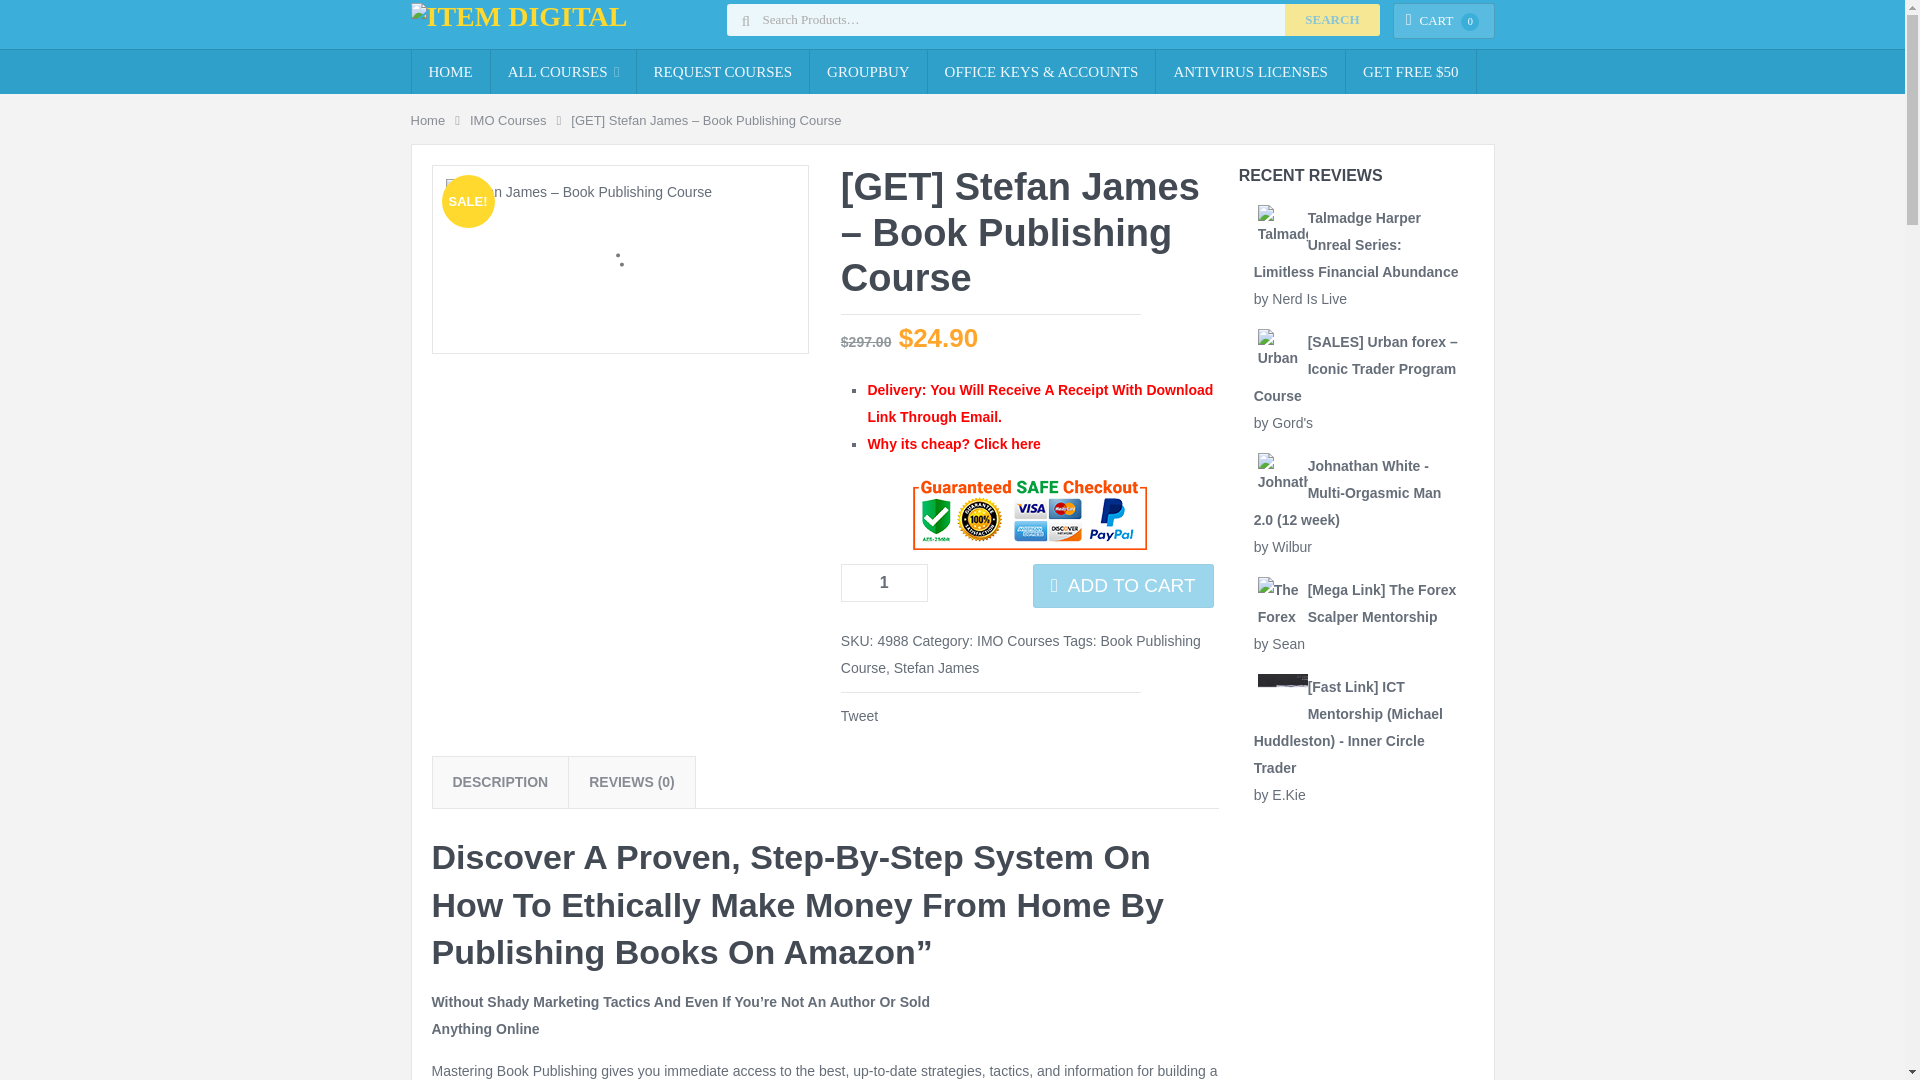 This screenshot has width=1920, height=1080. Describe the element at coordinates (724, 71) in the screenshot. I see `REQUEST COURSES` at that location.